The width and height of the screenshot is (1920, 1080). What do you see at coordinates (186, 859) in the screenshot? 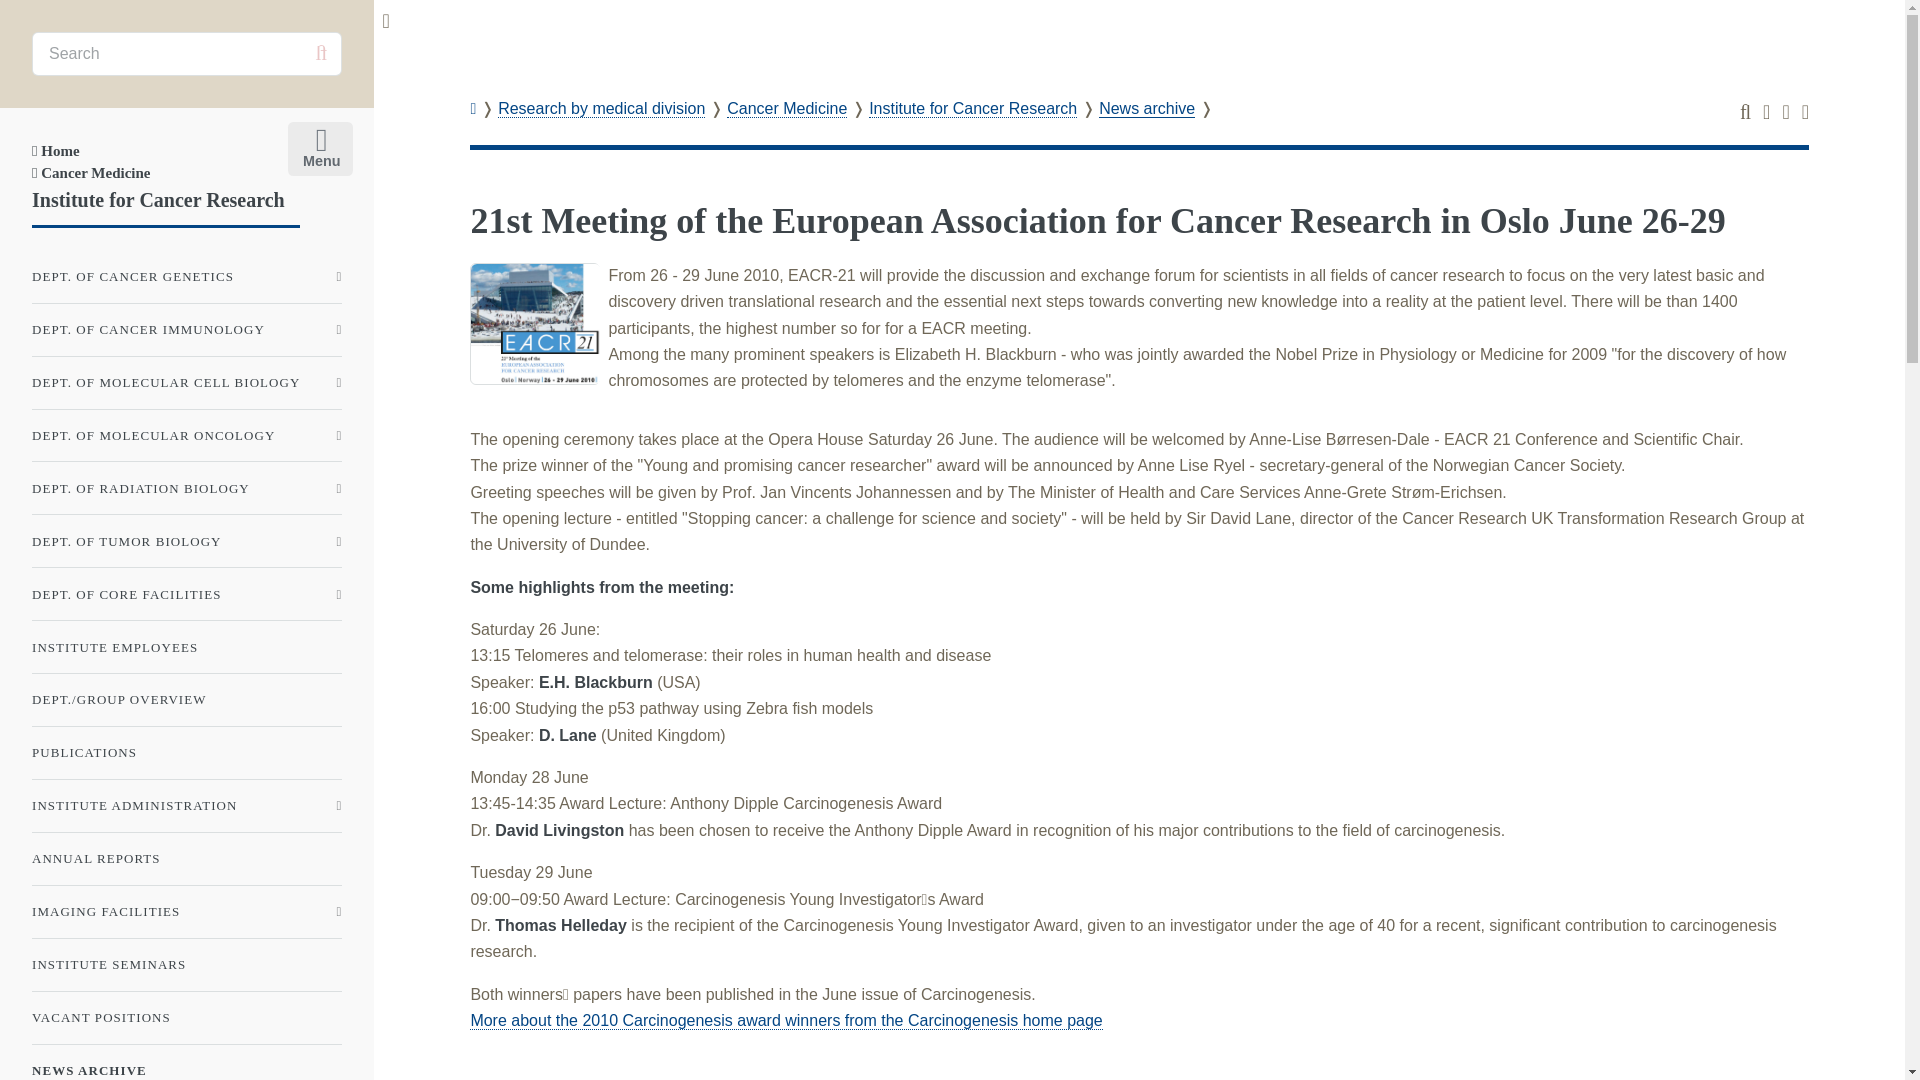
I see `ANNUAL REPORTS` at bounding box center [186, 859].